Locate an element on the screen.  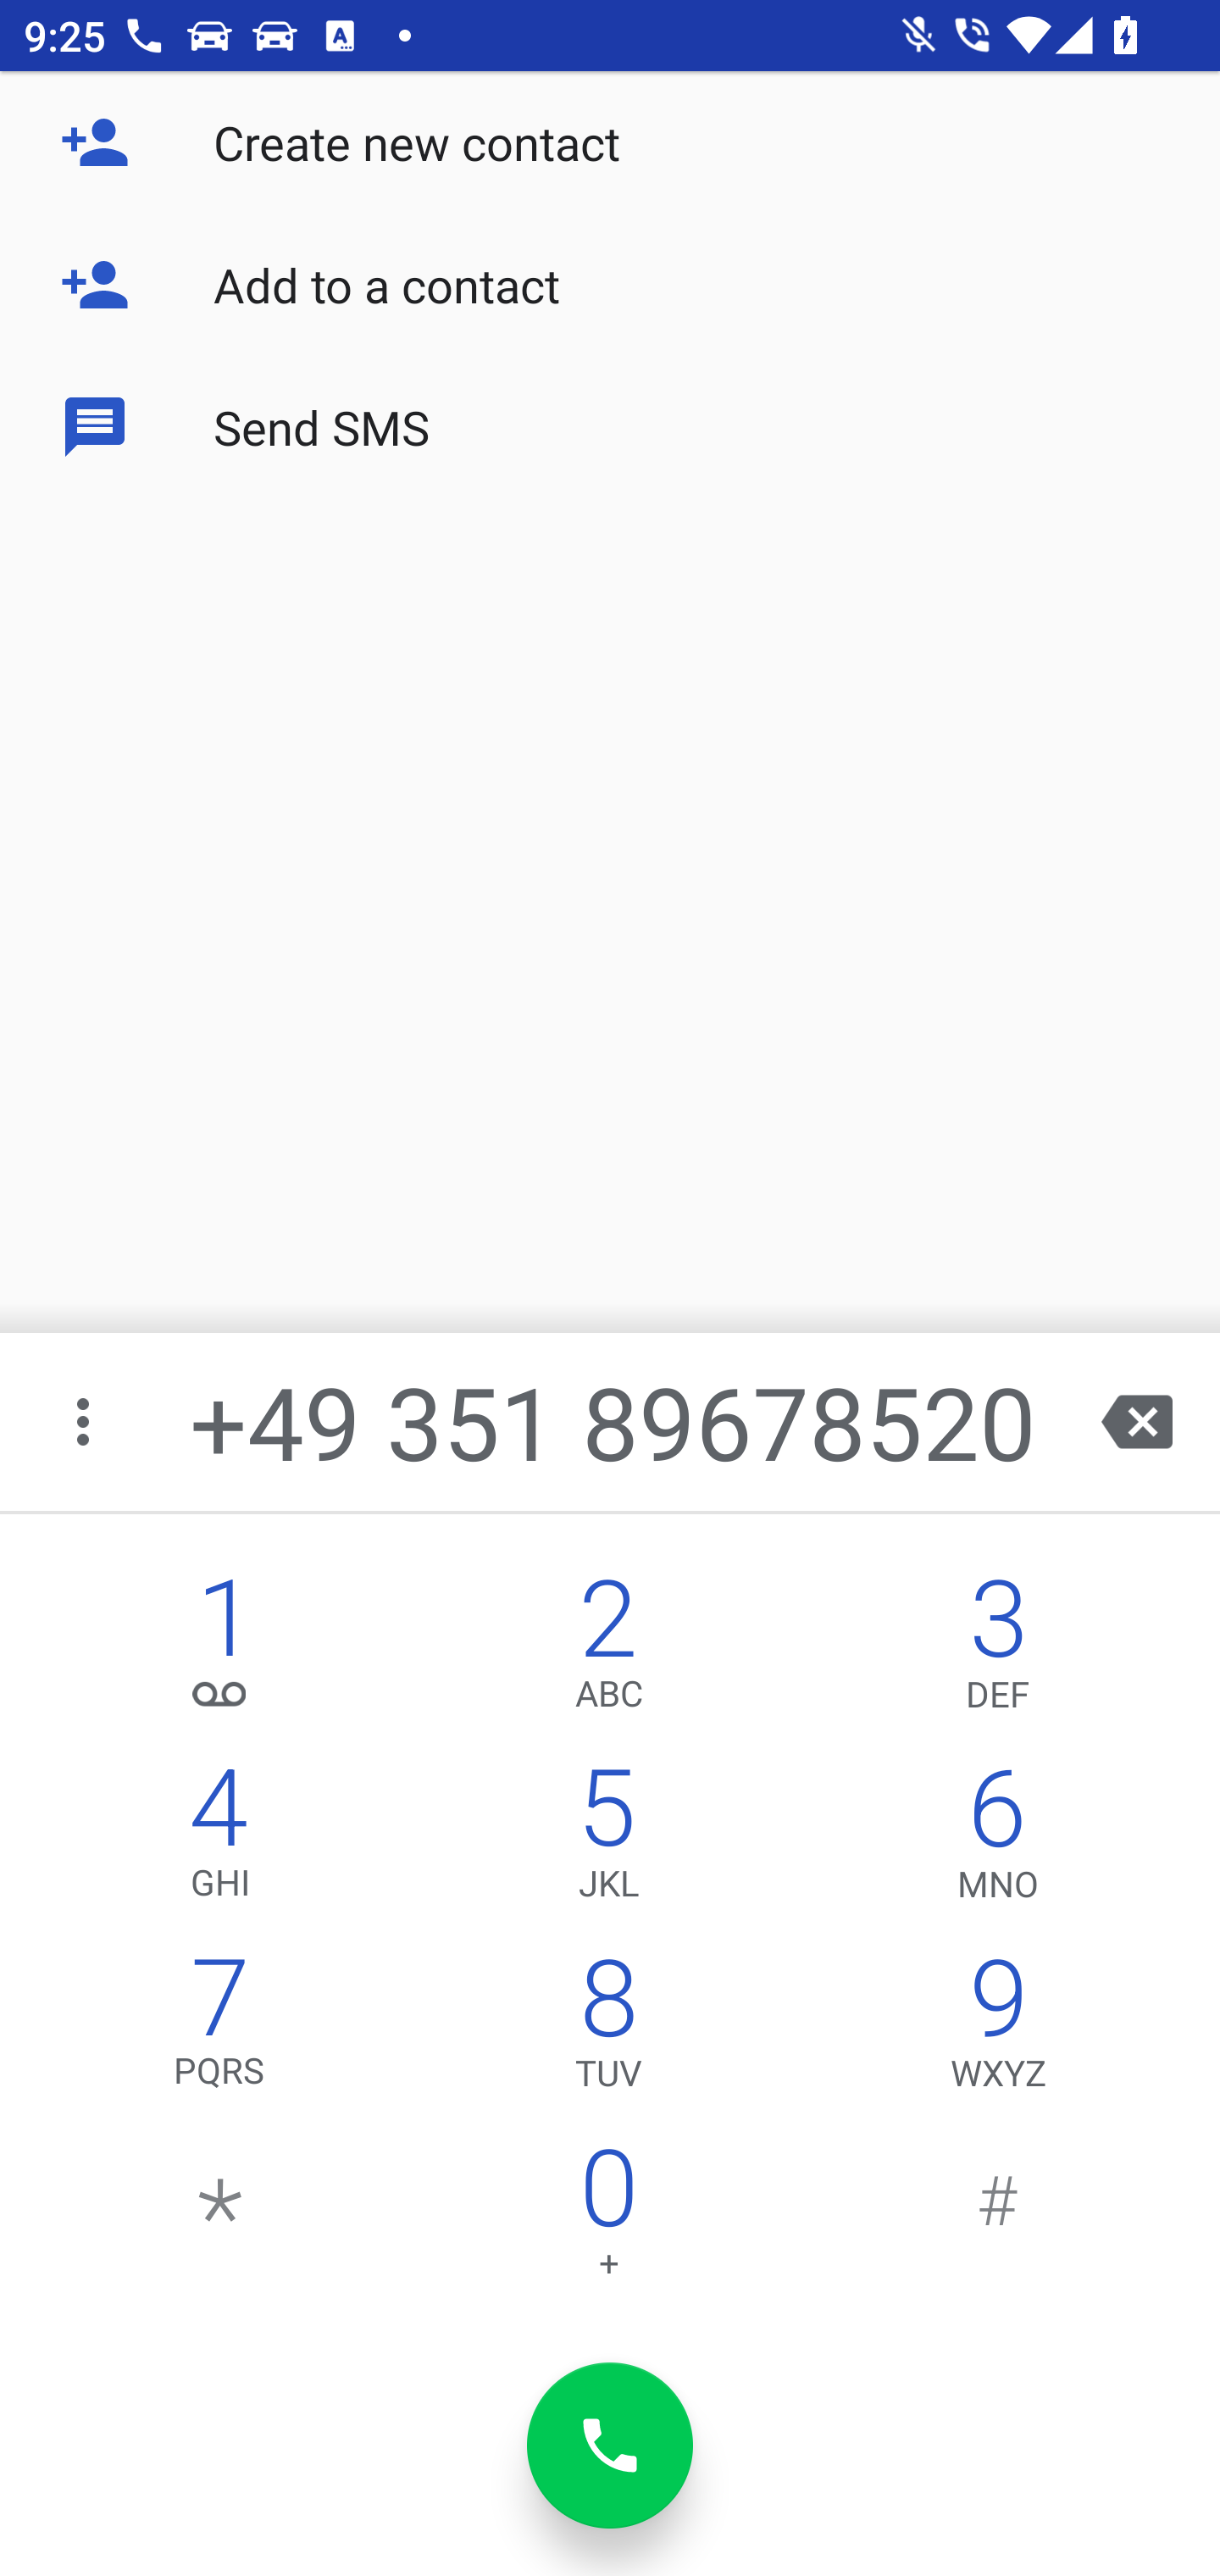
4,GHI 4 GHI is located at coordinates (220, 1840).